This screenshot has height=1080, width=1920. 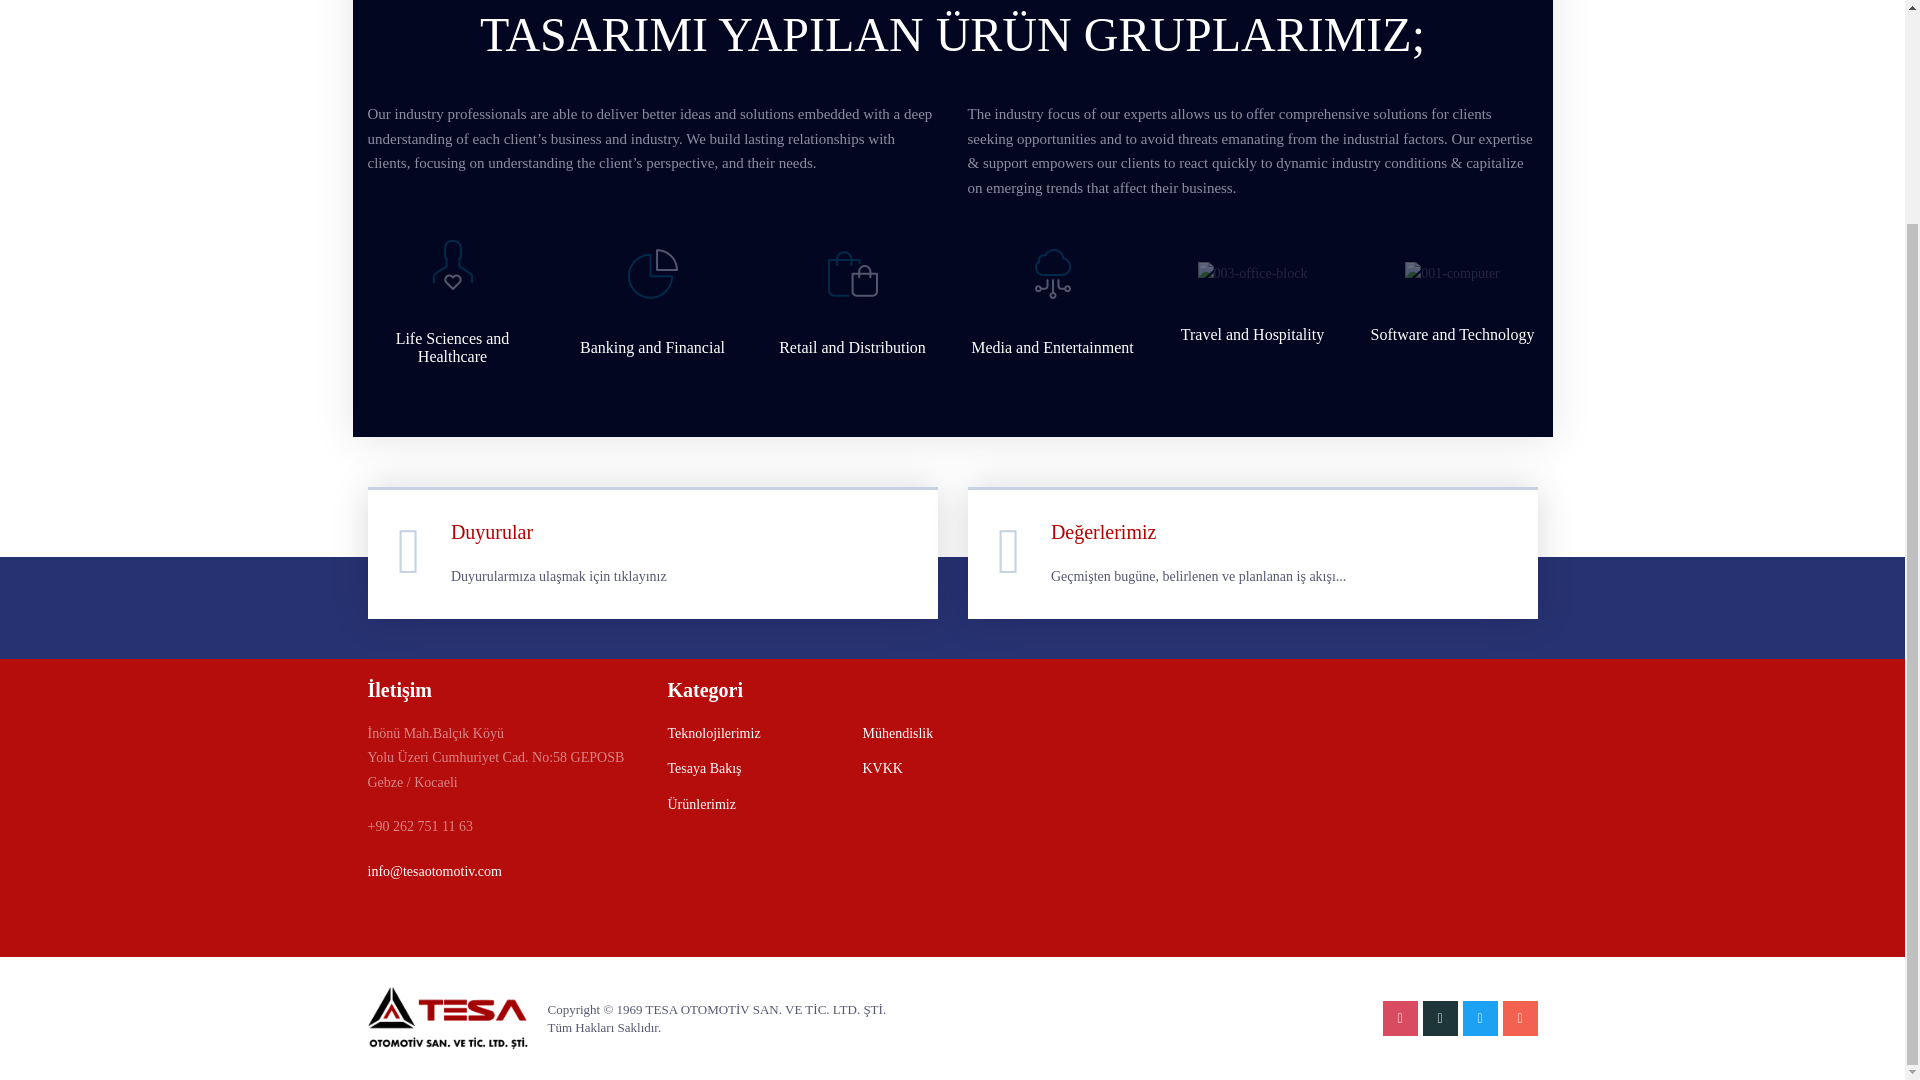 What do you see at coordinates (452, 348) in the screenshot?
I see `Life Sciences and Healthcare` at bounding box center [452, 348].